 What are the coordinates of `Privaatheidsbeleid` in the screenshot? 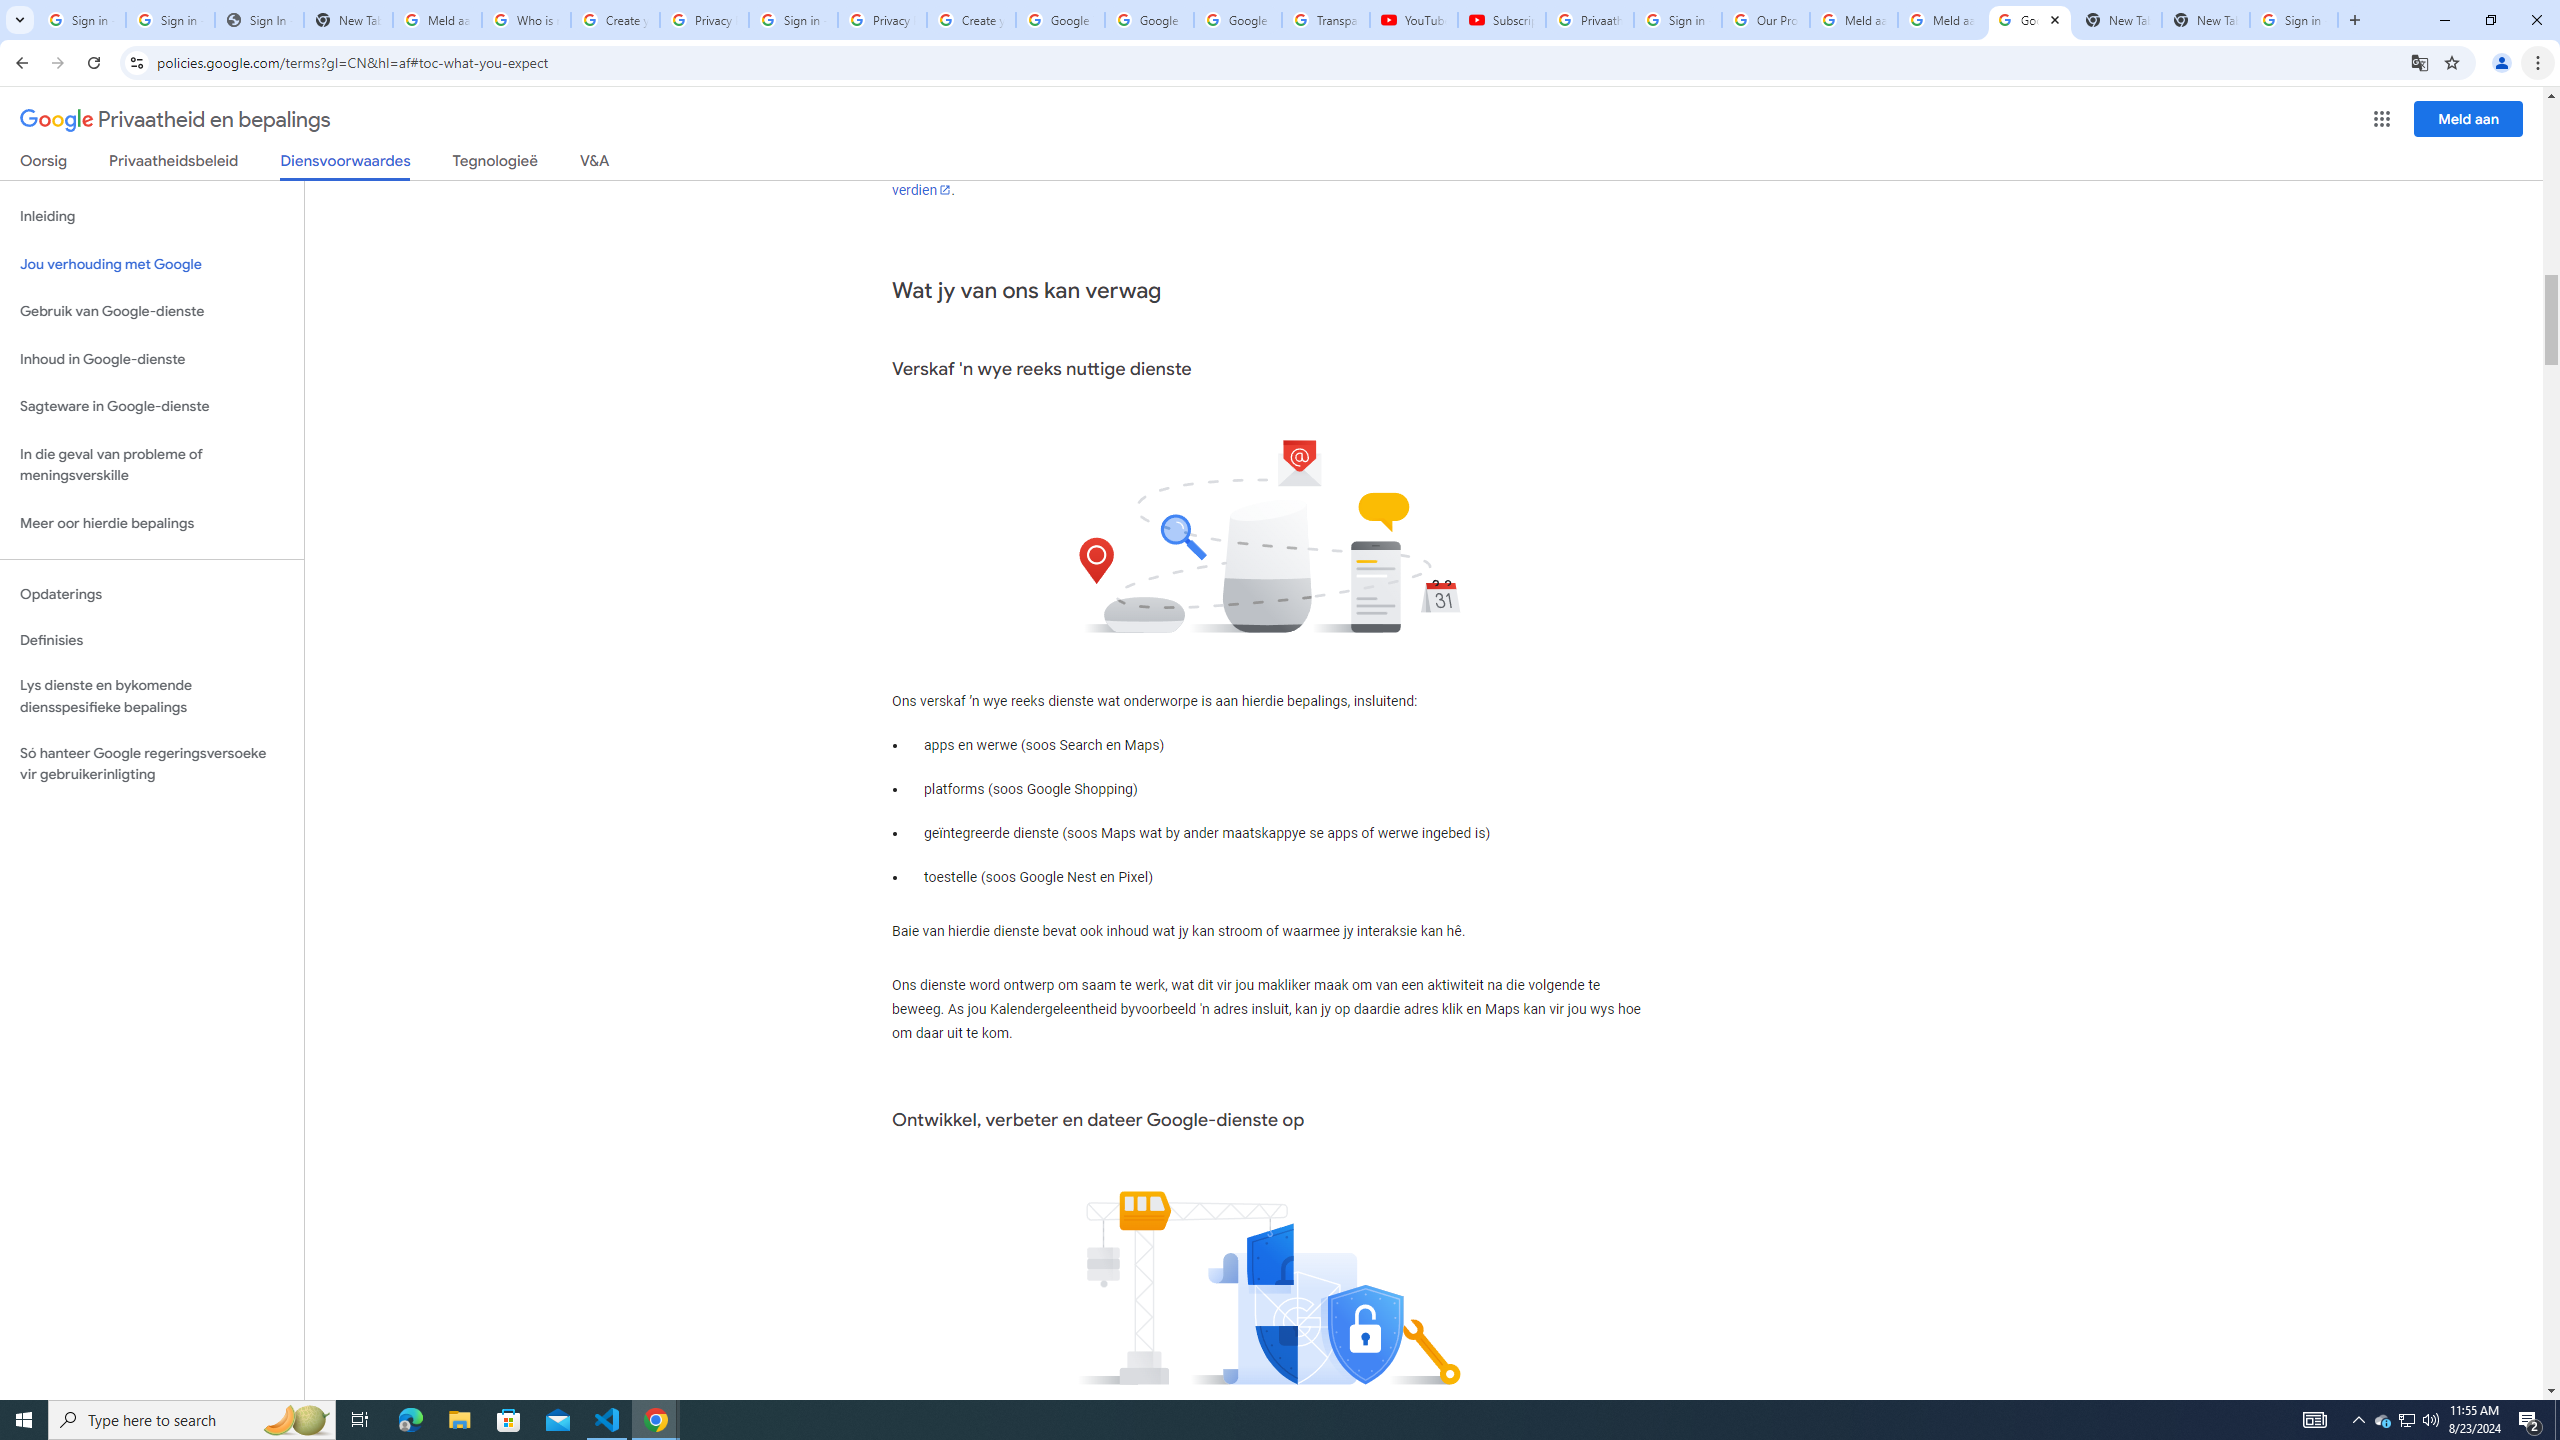 It's located at (174, 164).